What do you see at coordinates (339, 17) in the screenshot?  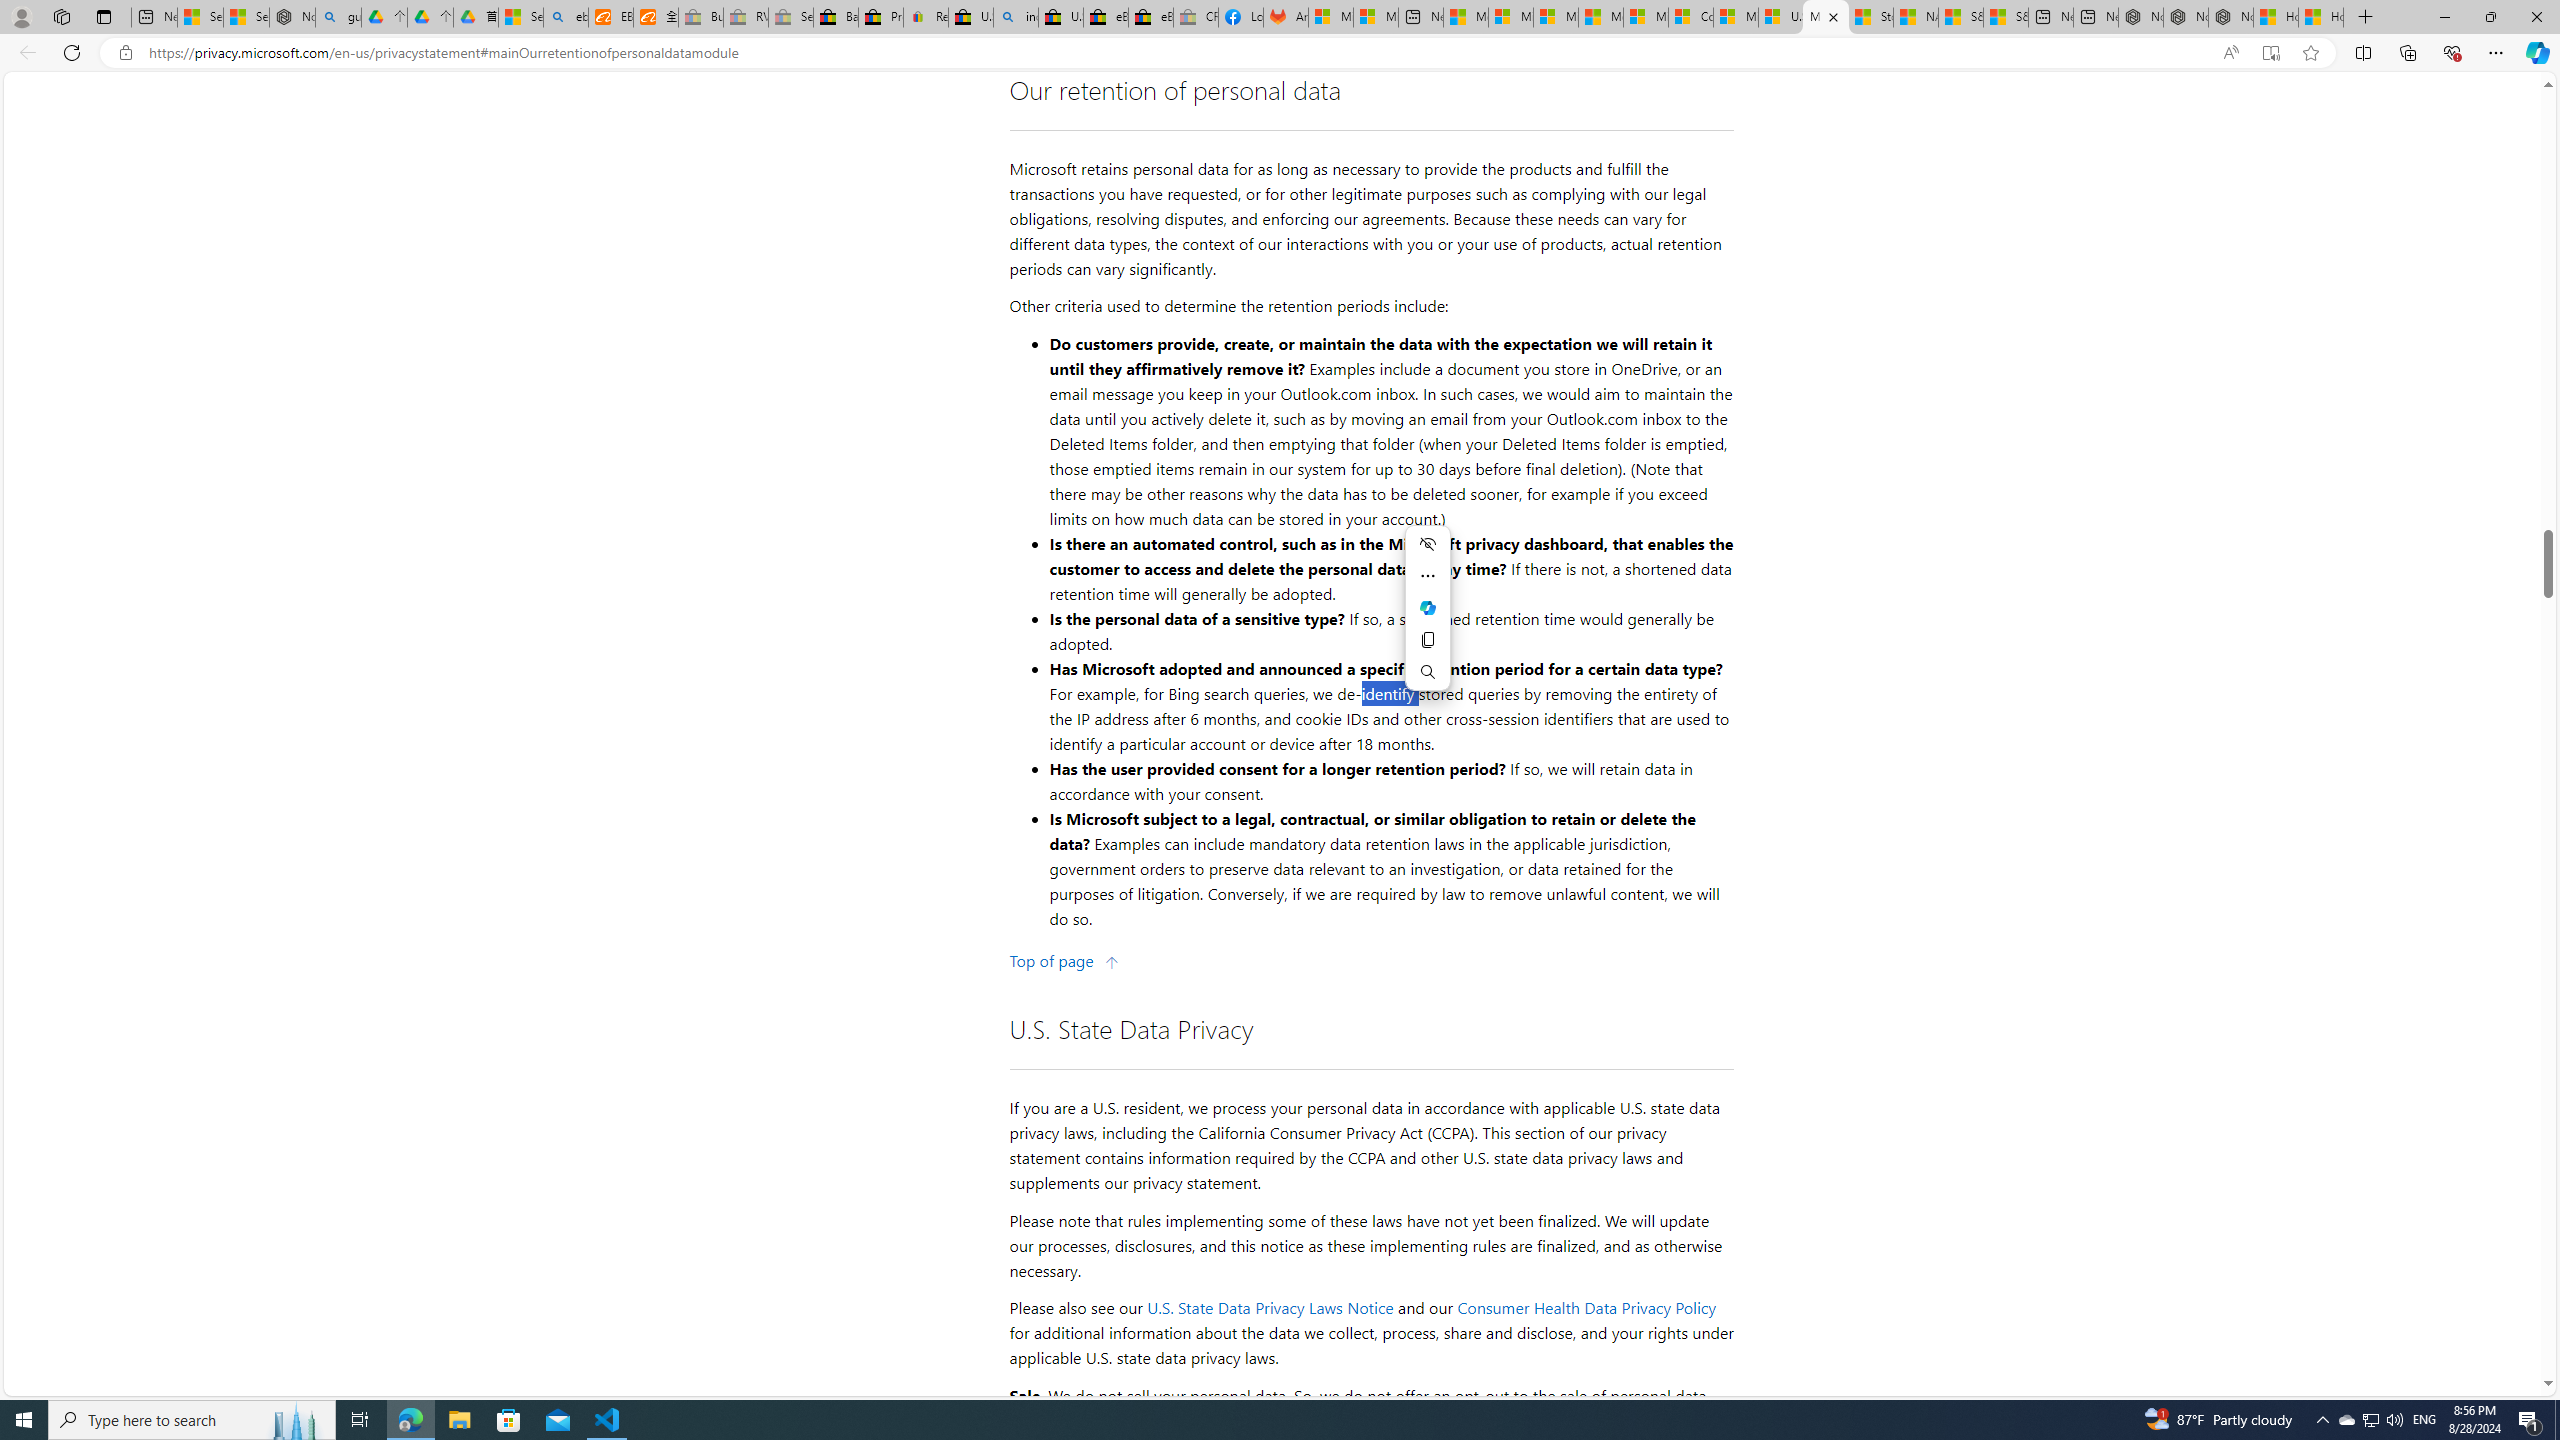 I see `guge yunpan - Search` at bounding box center [339, 17].